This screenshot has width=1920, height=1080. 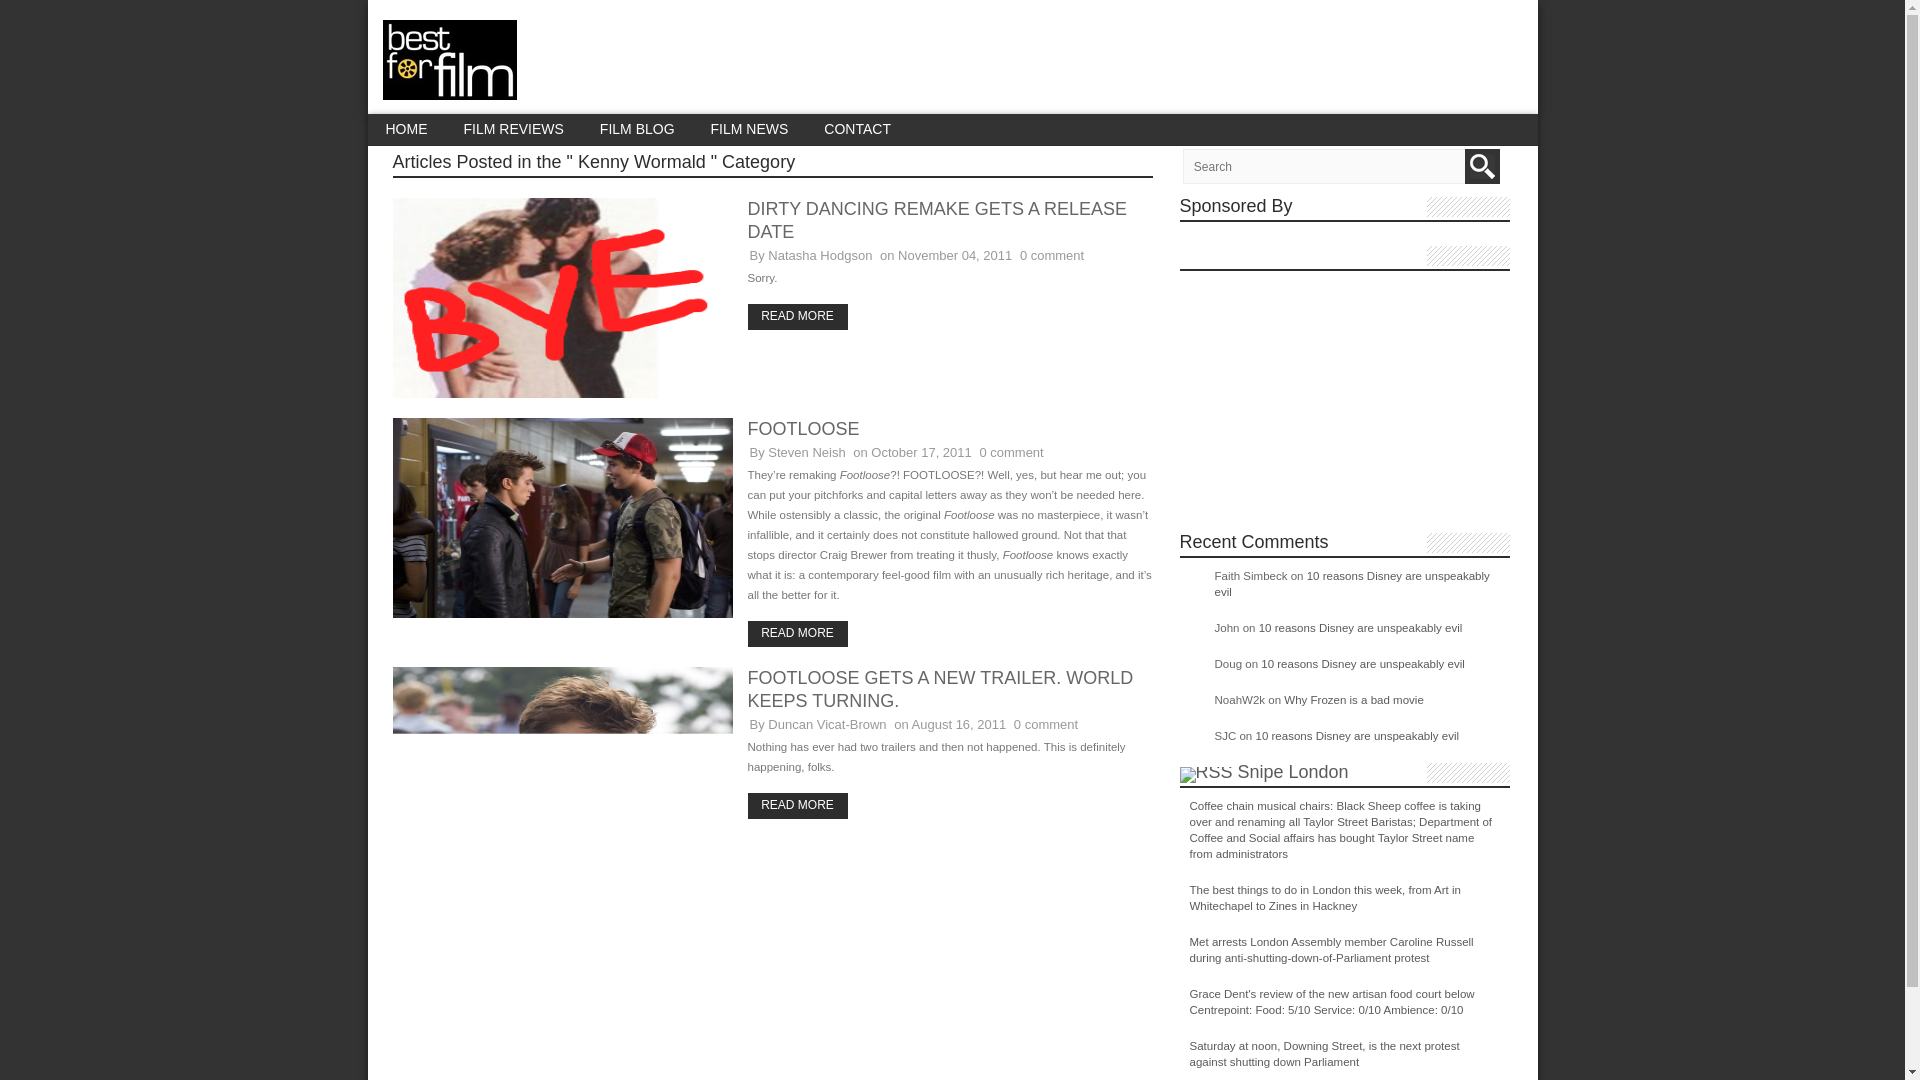 I want to click on FOOTLOOSE GETS A NEW TRAILER. WORLD KEEPS TURNING., so click(x=941, y=689).